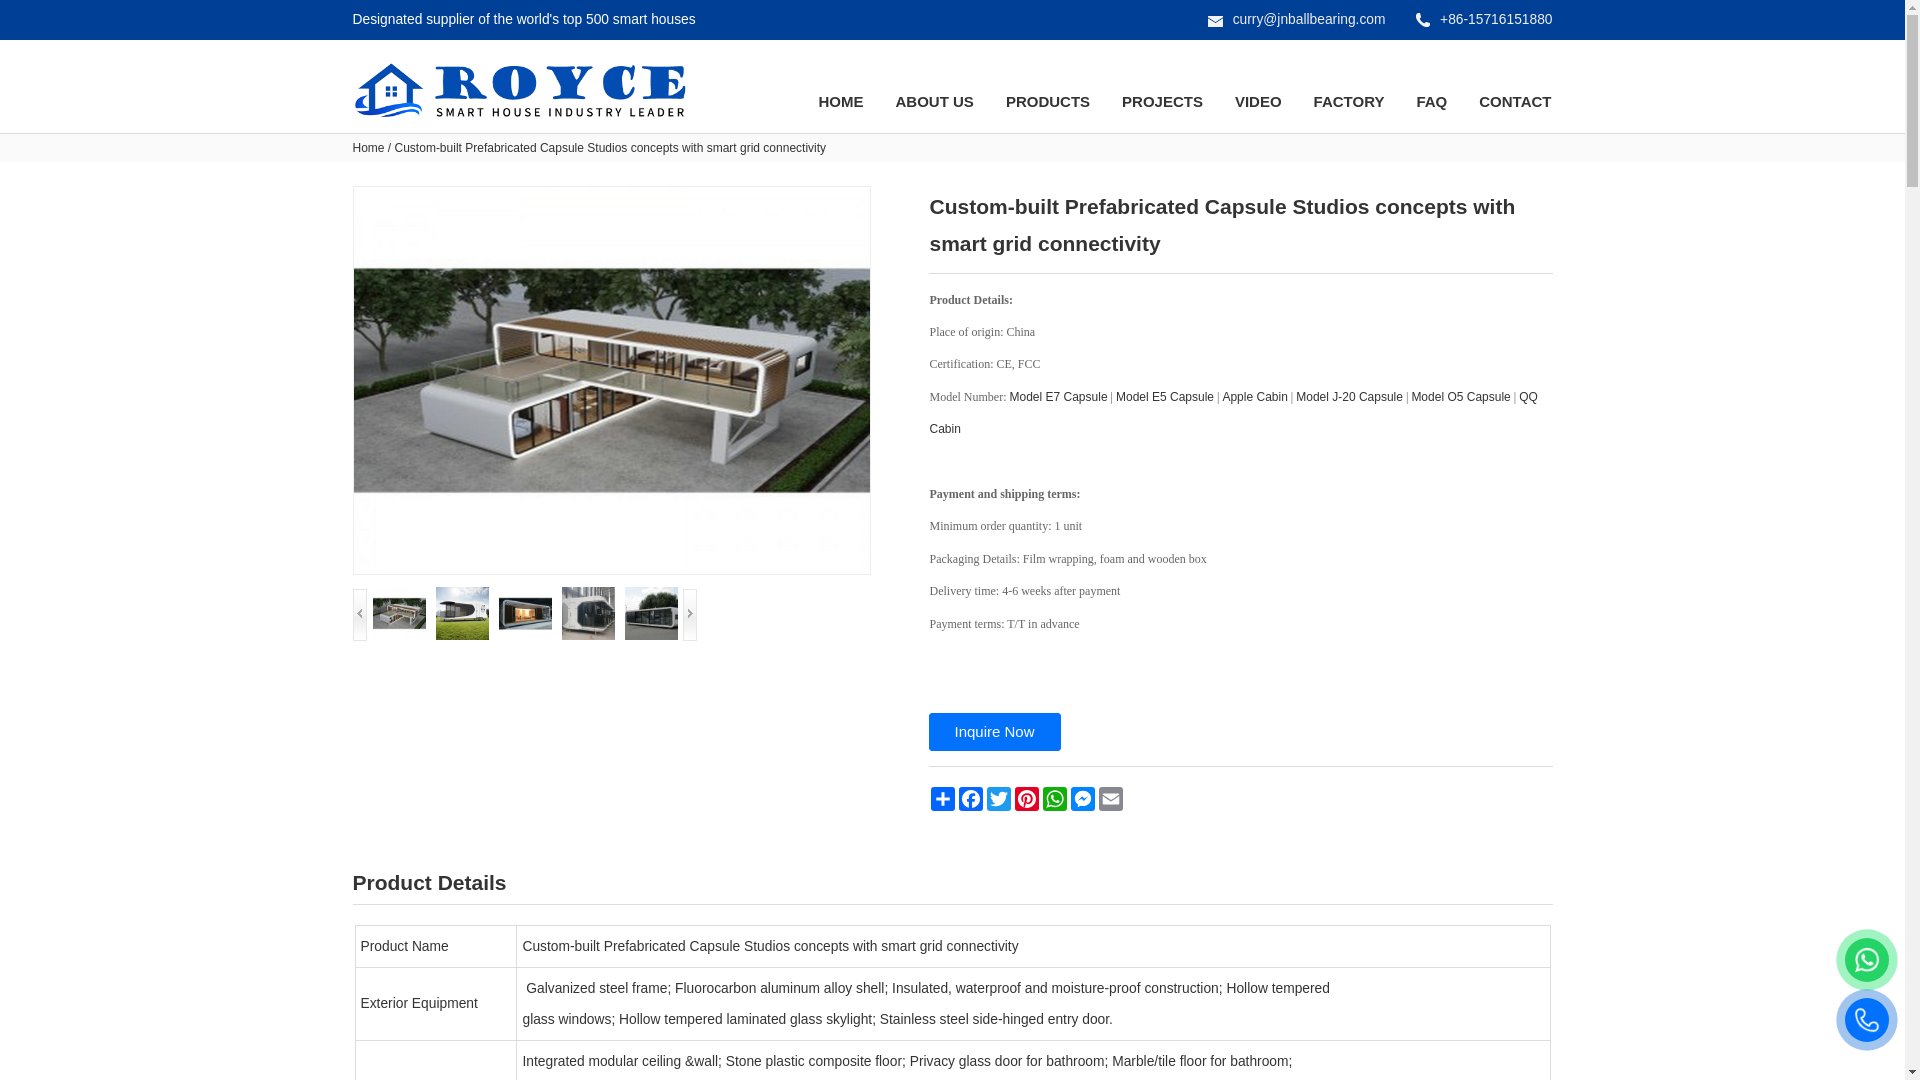  I want to click on Twitter, so click(997, 799).